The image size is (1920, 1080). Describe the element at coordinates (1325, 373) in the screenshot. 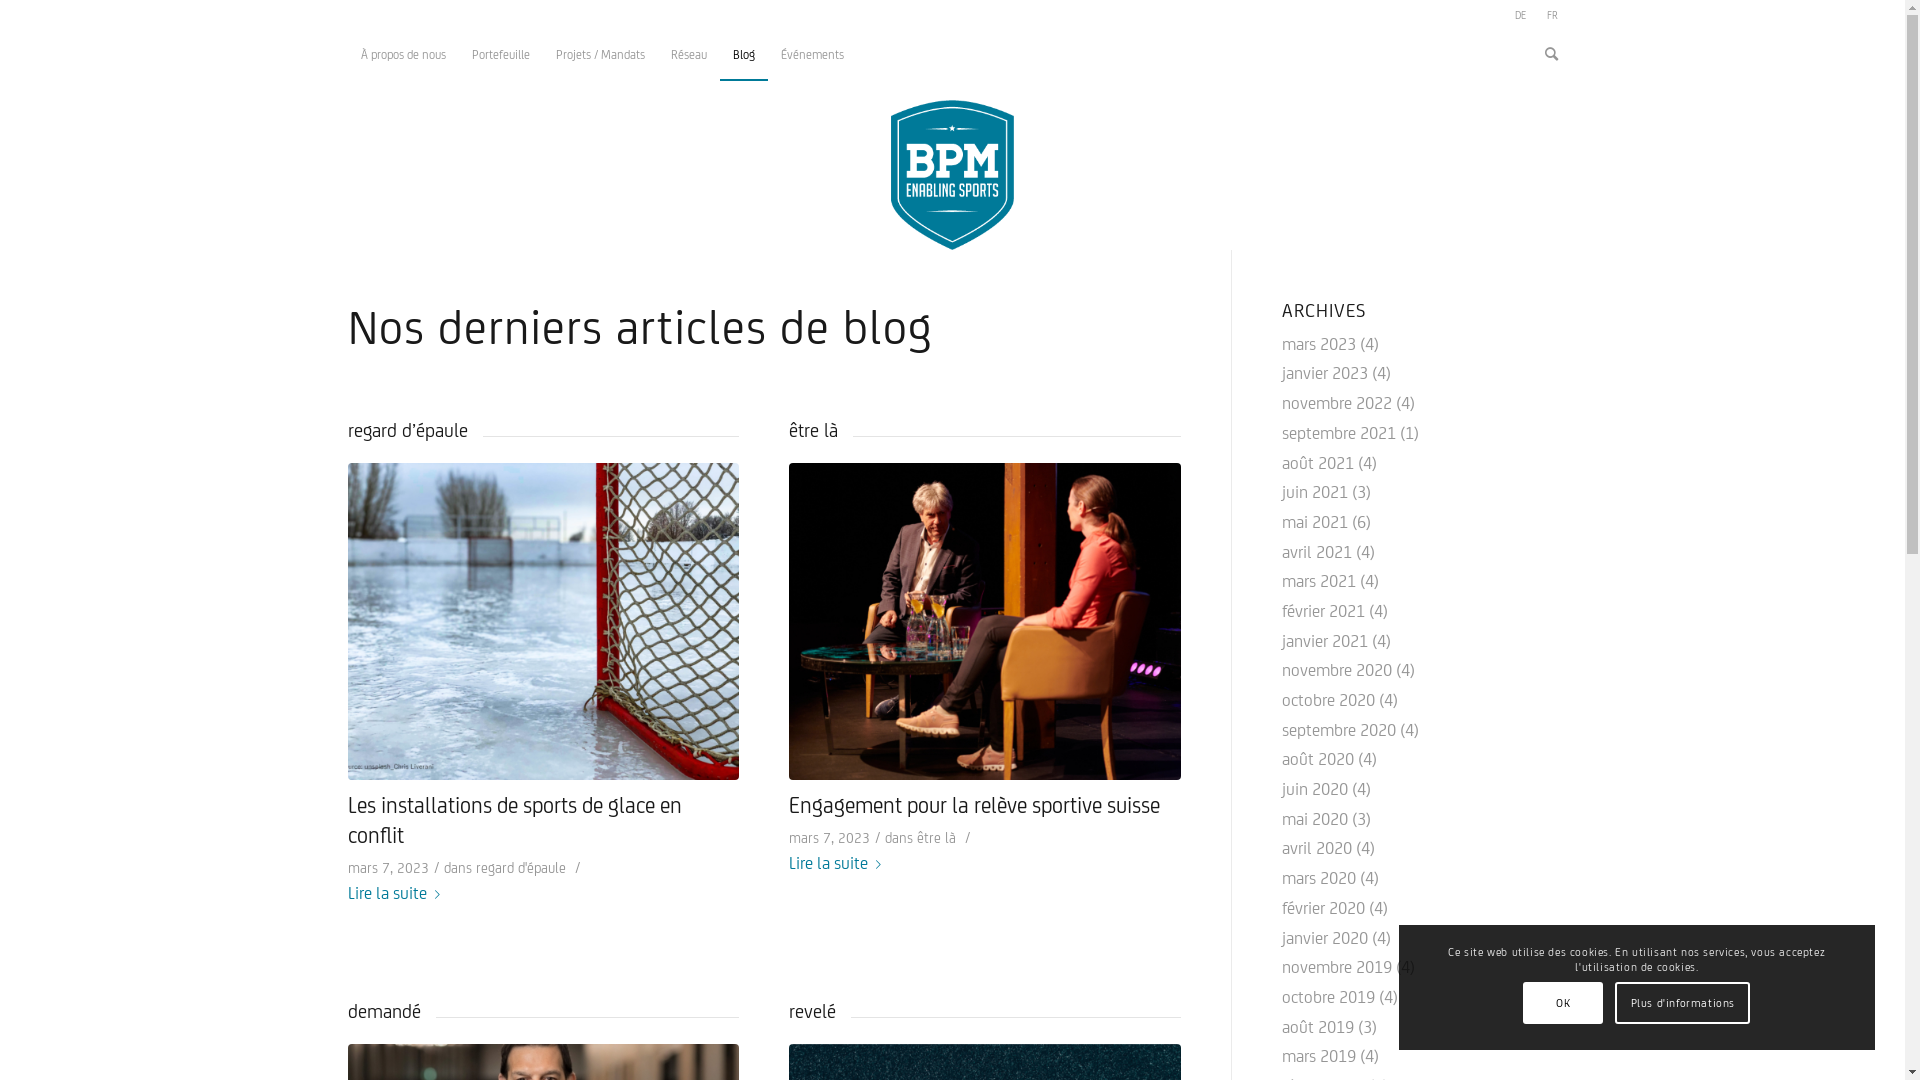

I see `janvier 2023` at that location.